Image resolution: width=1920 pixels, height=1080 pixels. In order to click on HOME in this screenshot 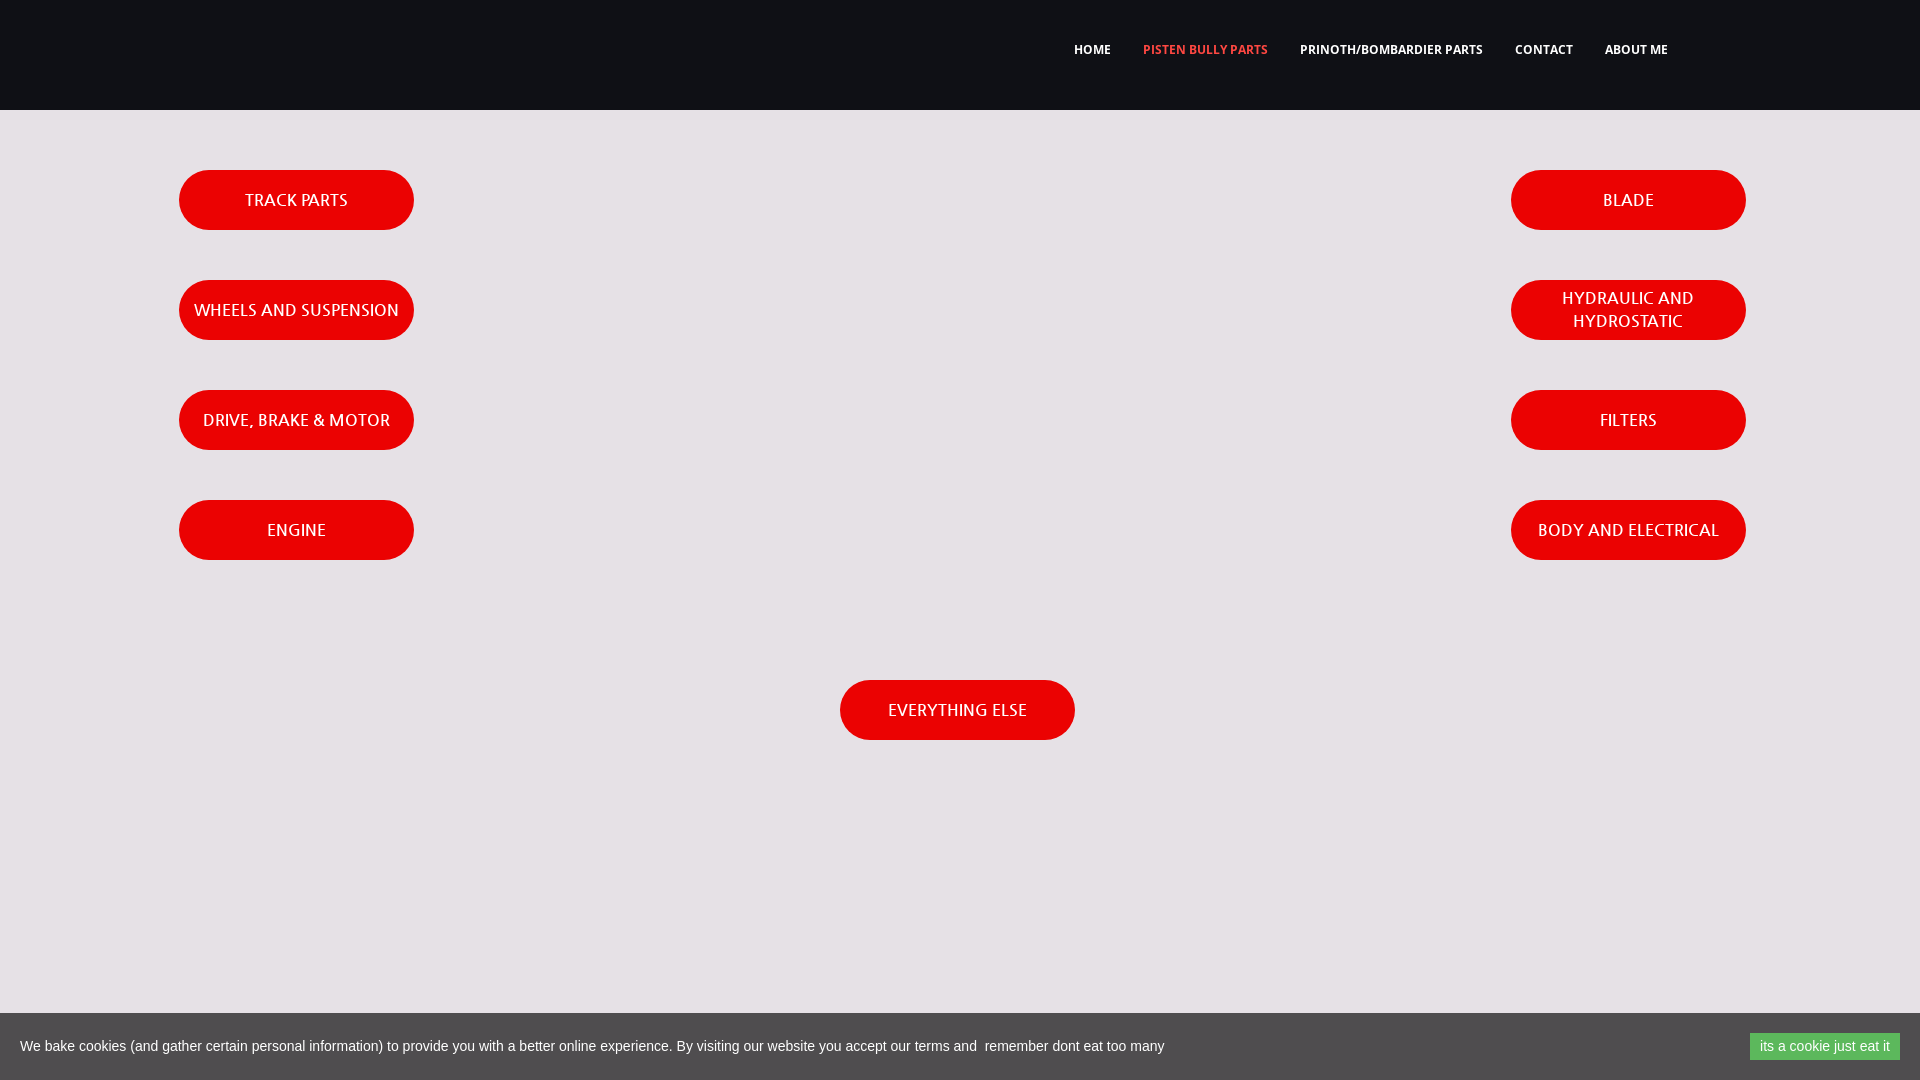, I will do `click(1092, 50)`.